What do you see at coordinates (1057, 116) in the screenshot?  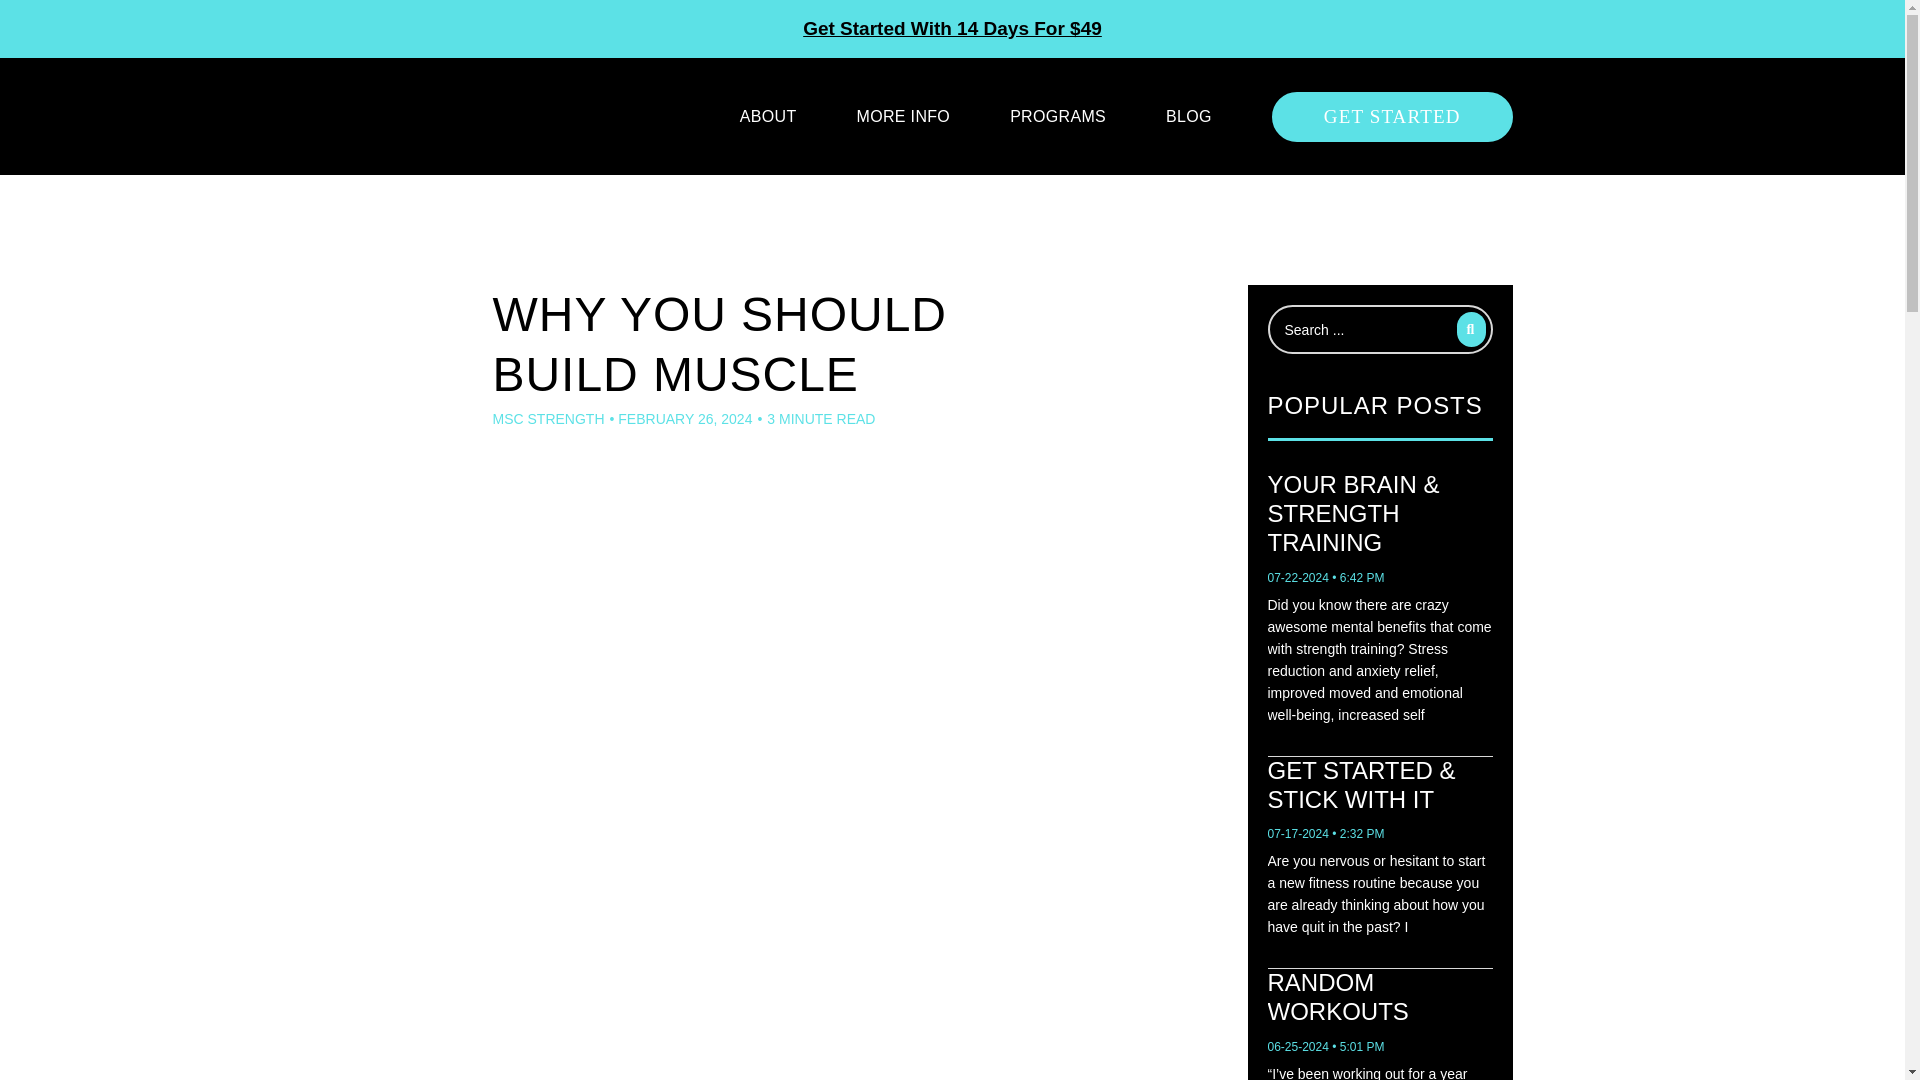 I see `PROGRAMS` at bounding box center [1057, 116].